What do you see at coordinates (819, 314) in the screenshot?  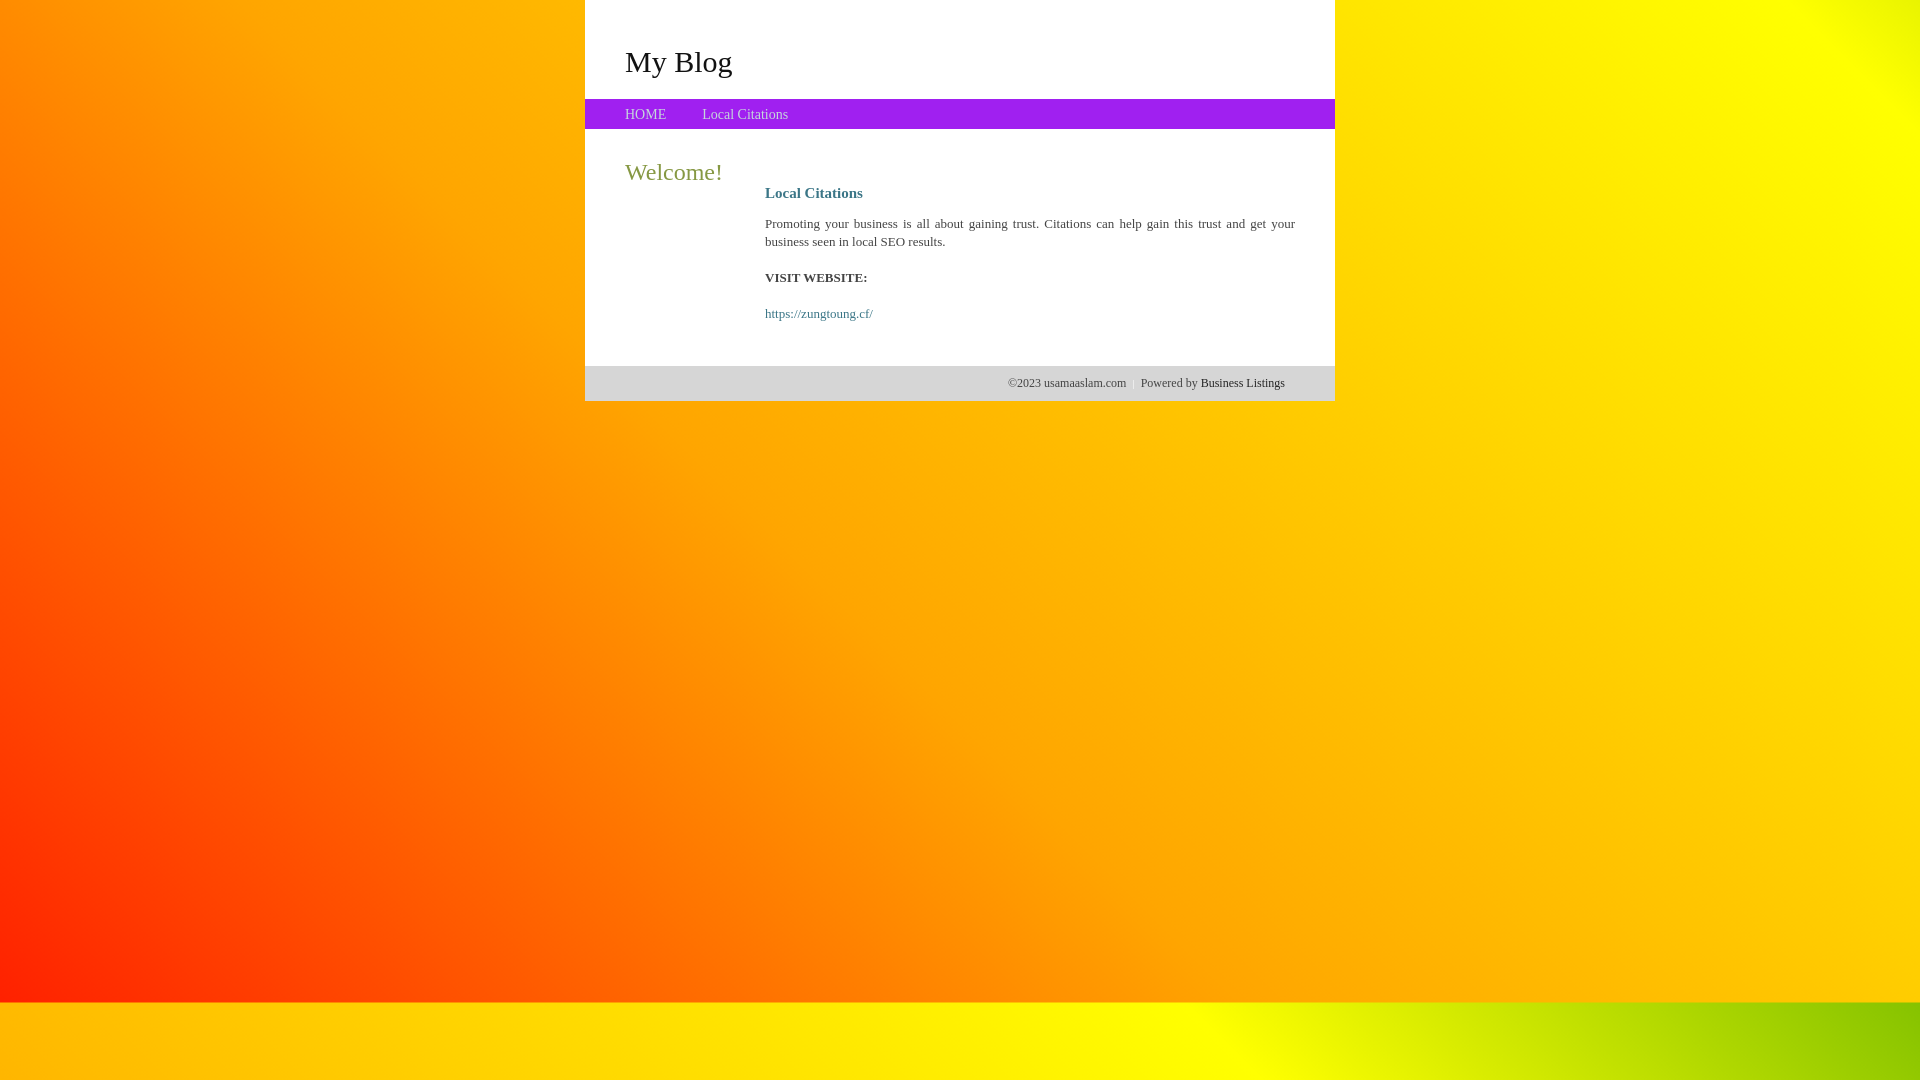 I see `https://zungtoung.cf/` at bounding box center [819, 314].